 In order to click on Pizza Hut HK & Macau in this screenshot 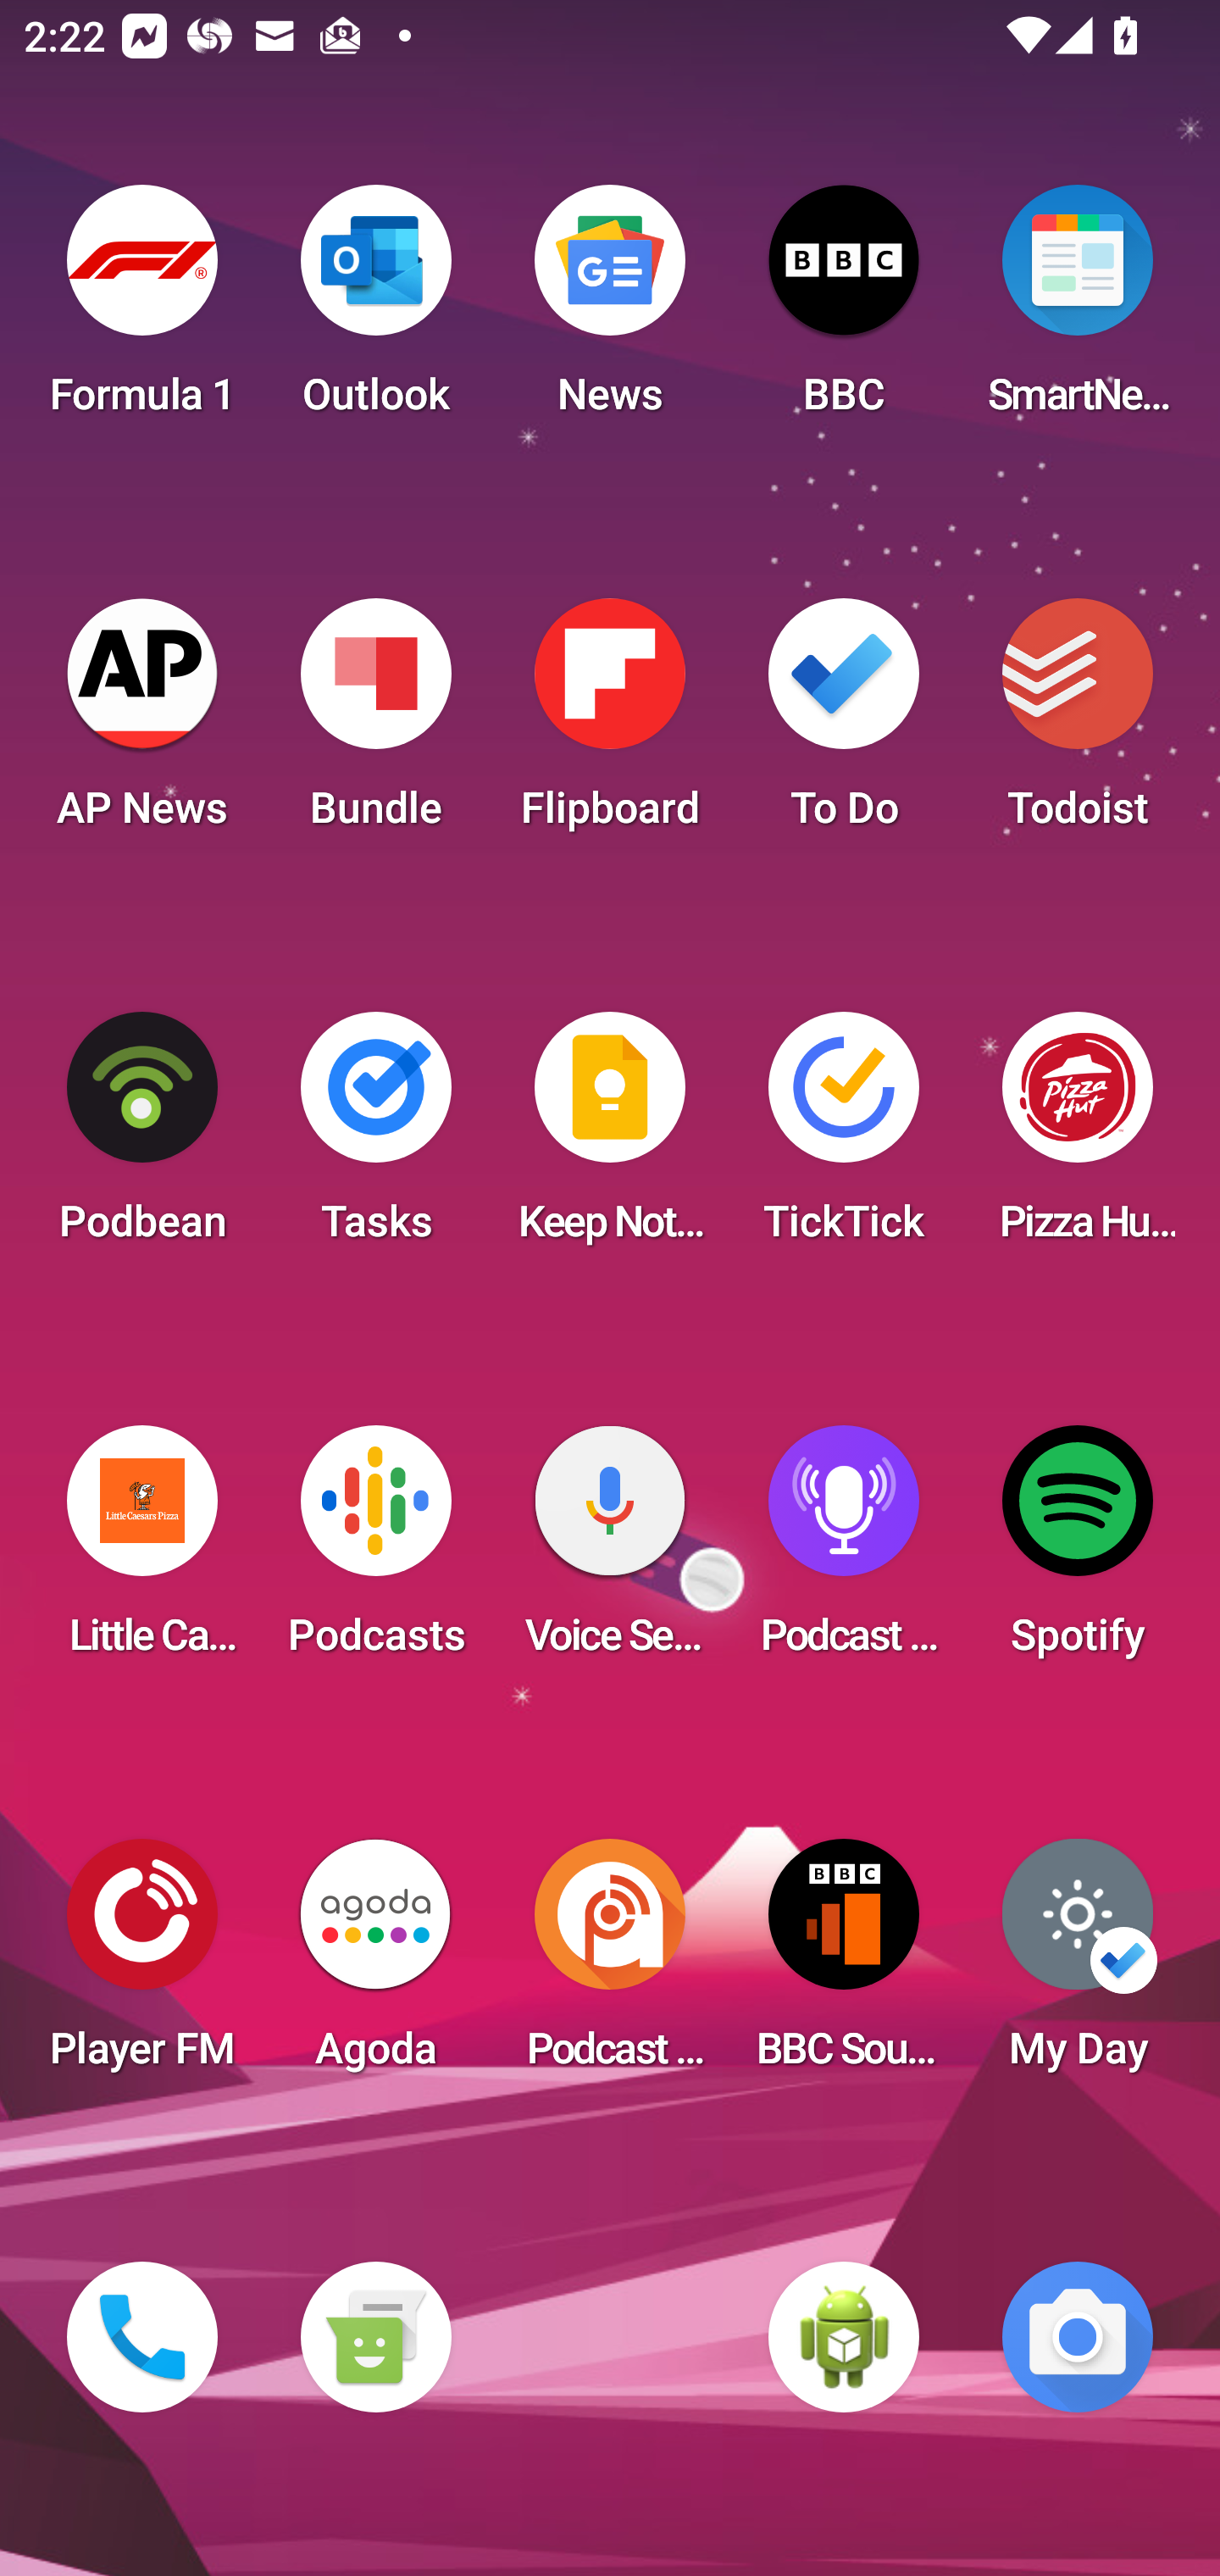, I will do `click(1078, 1137)`.